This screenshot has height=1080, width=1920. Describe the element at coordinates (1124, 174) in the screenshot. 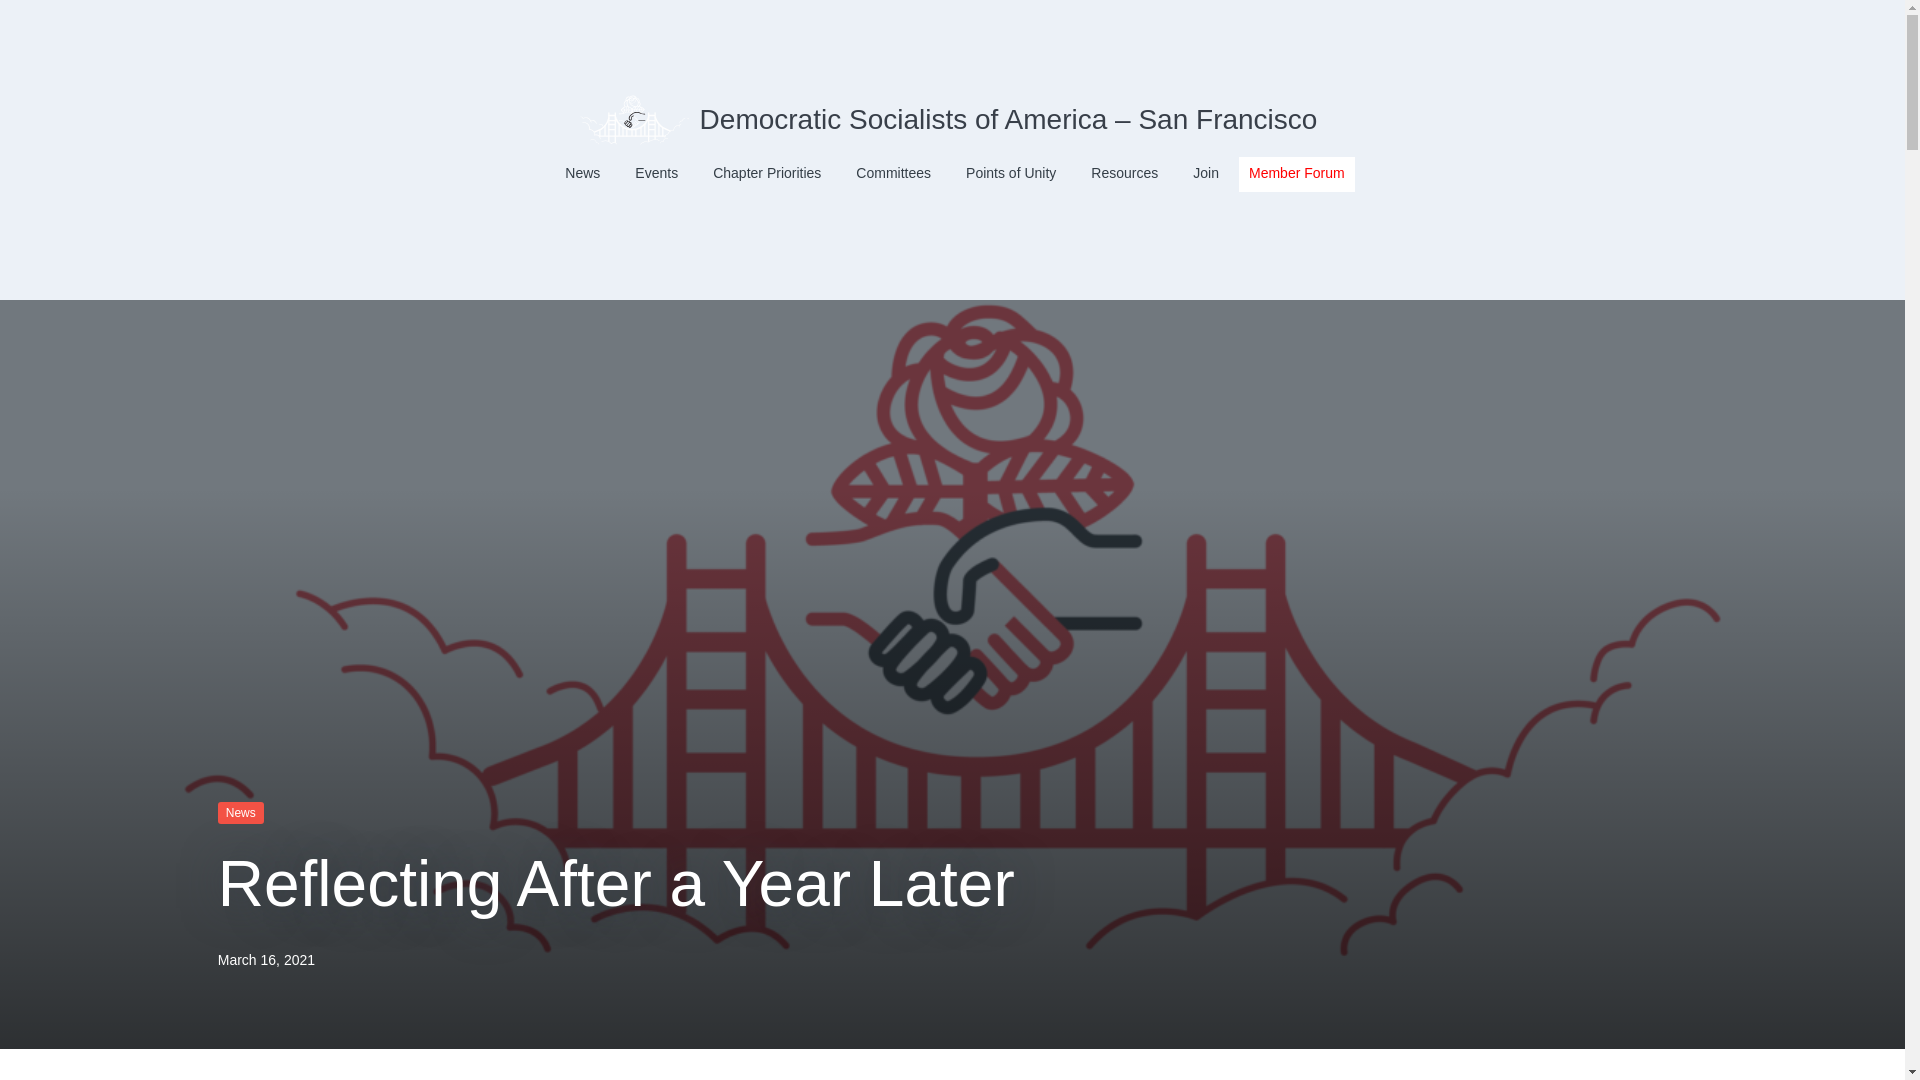

I see `Resources` at that location.